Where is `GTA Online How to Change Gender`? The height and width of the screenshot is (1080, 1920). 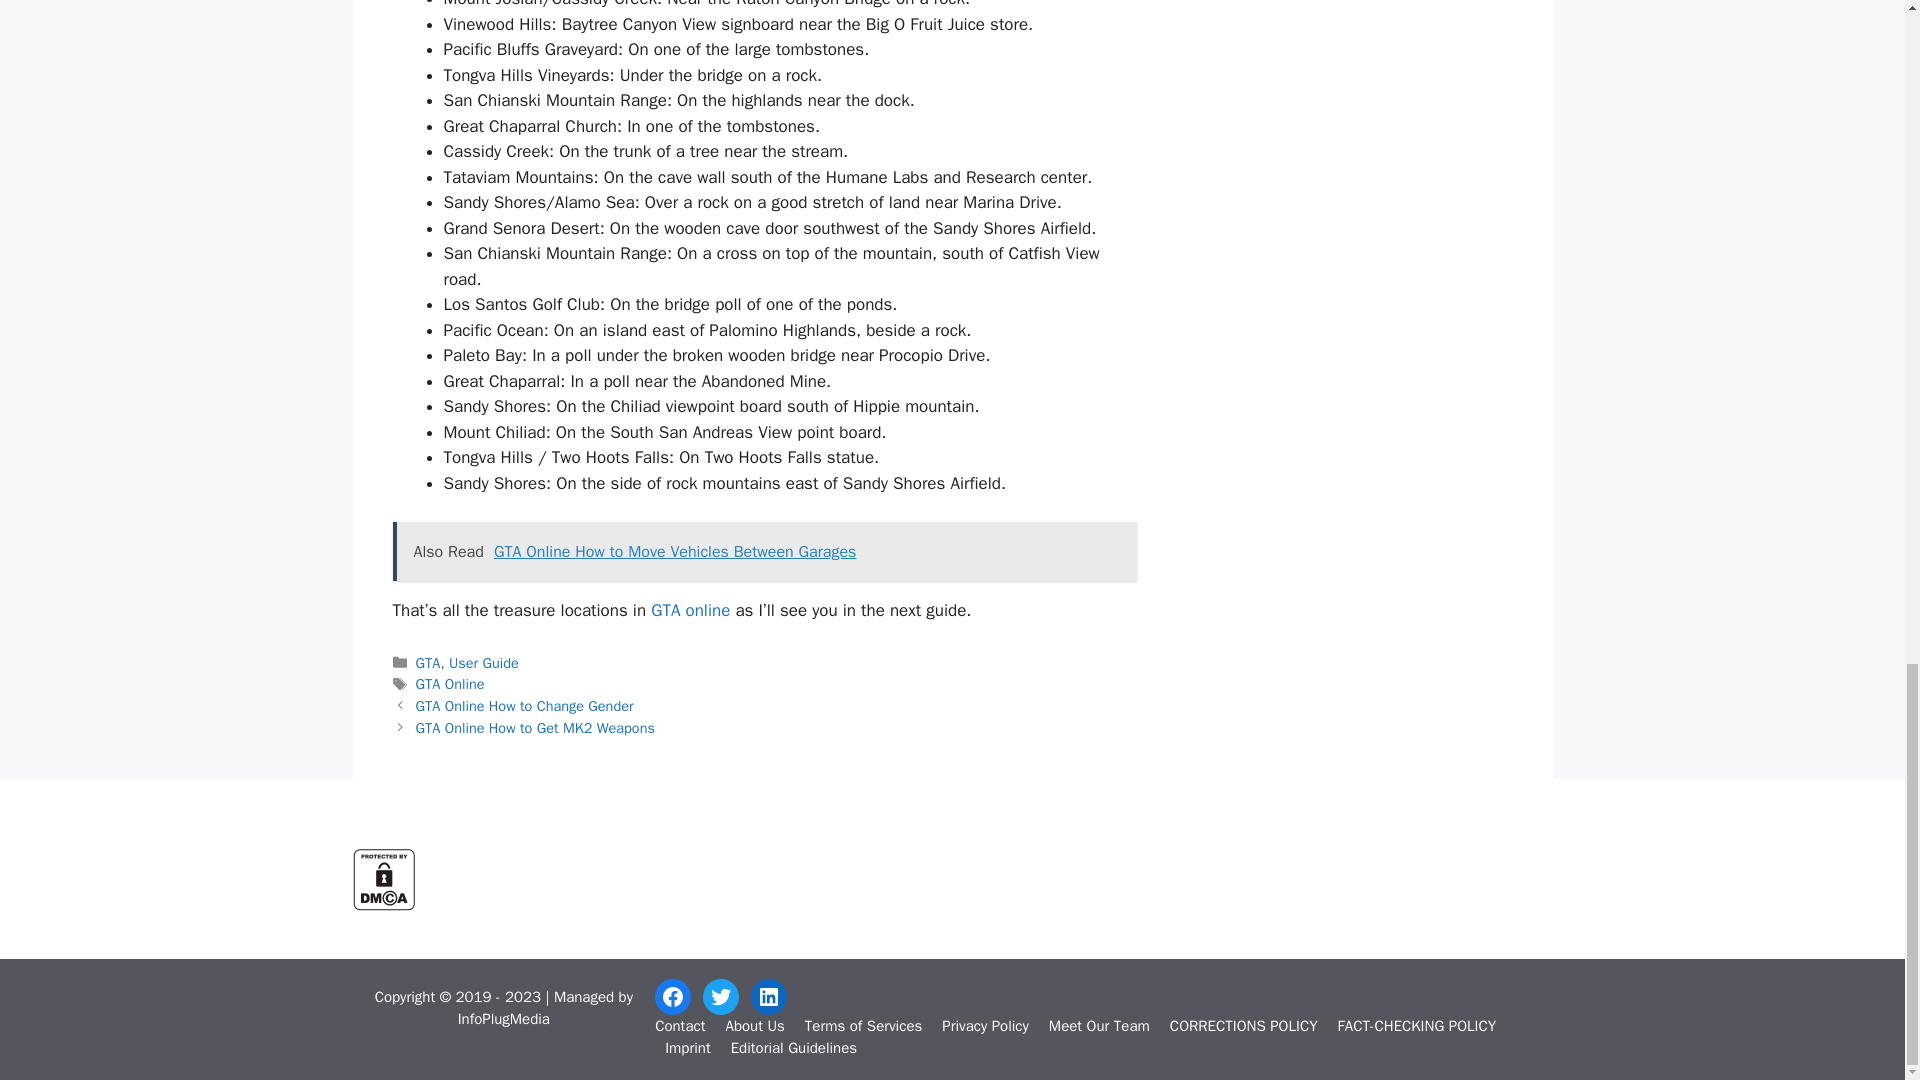 GTA Online How to Change Gender is located at coordinates (524, 705).